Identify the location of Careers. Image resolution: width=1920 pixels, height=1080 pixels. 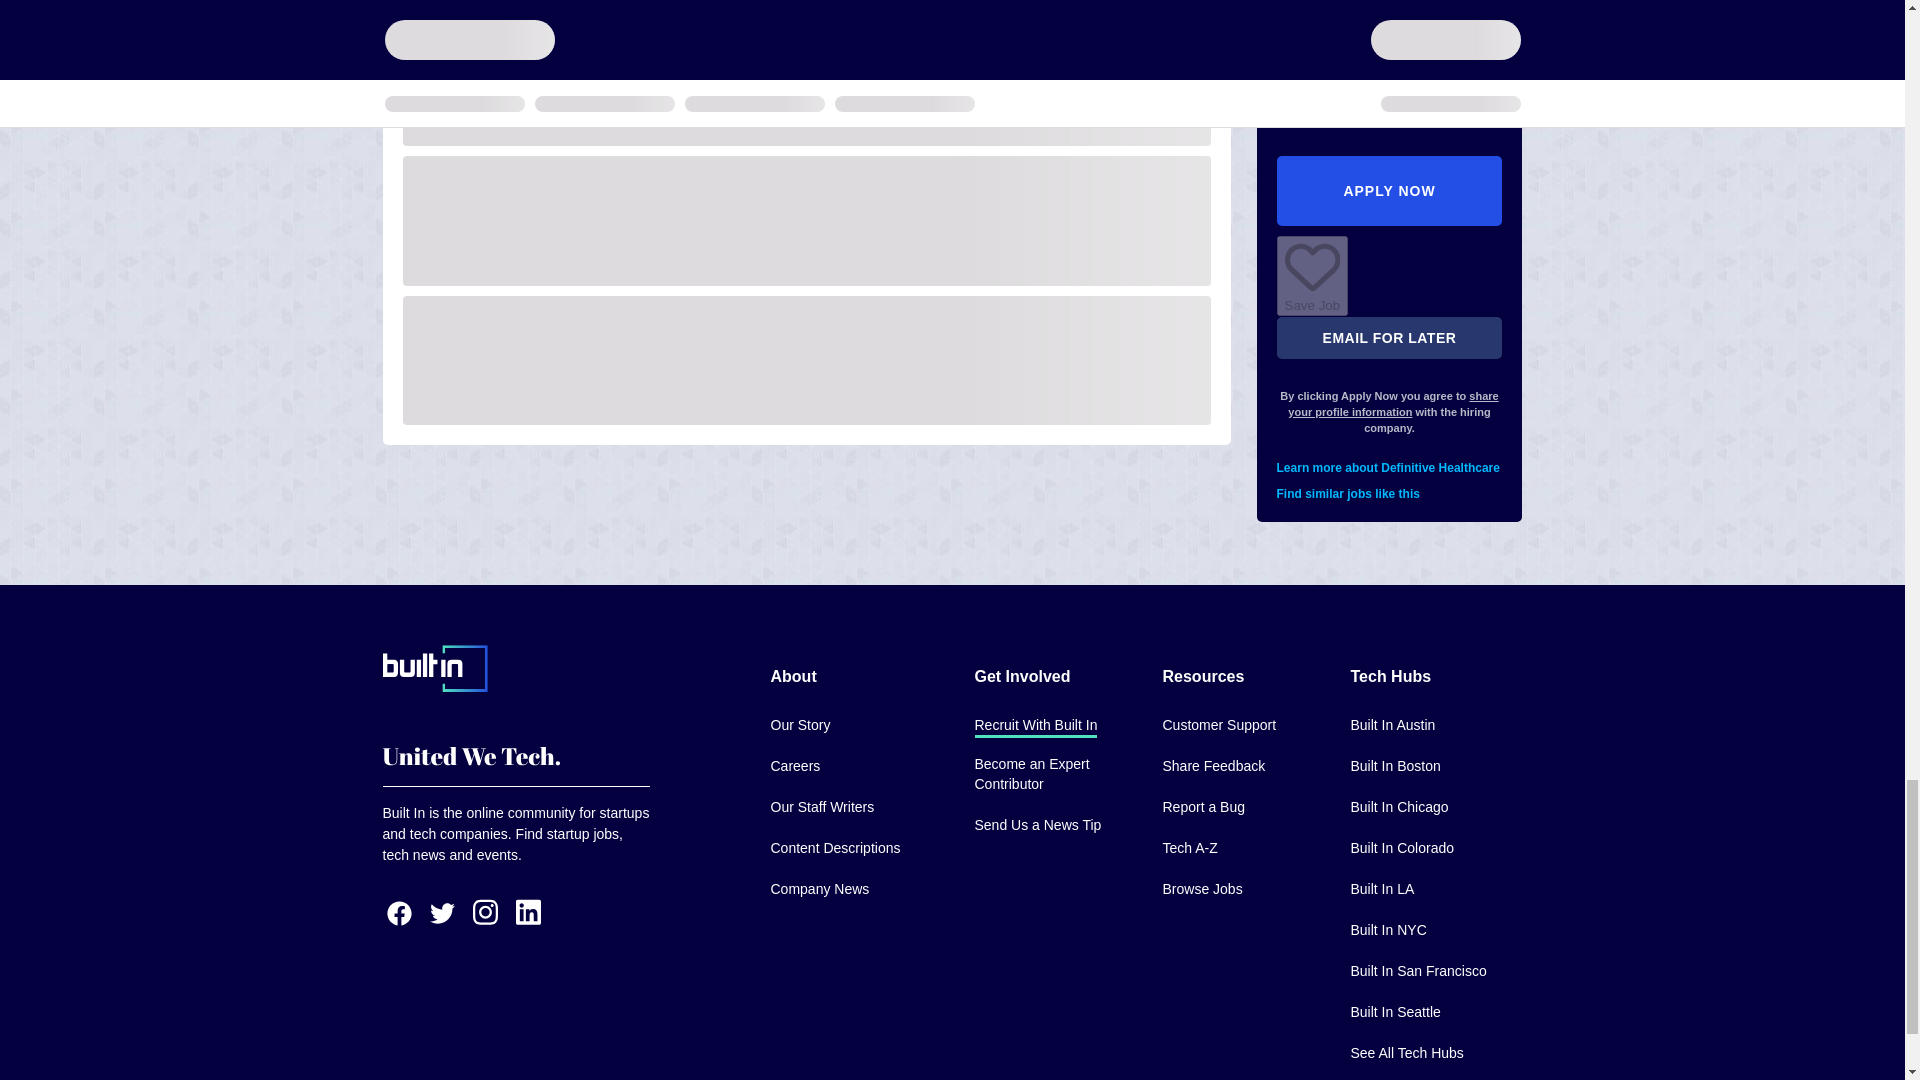
(794, 767).